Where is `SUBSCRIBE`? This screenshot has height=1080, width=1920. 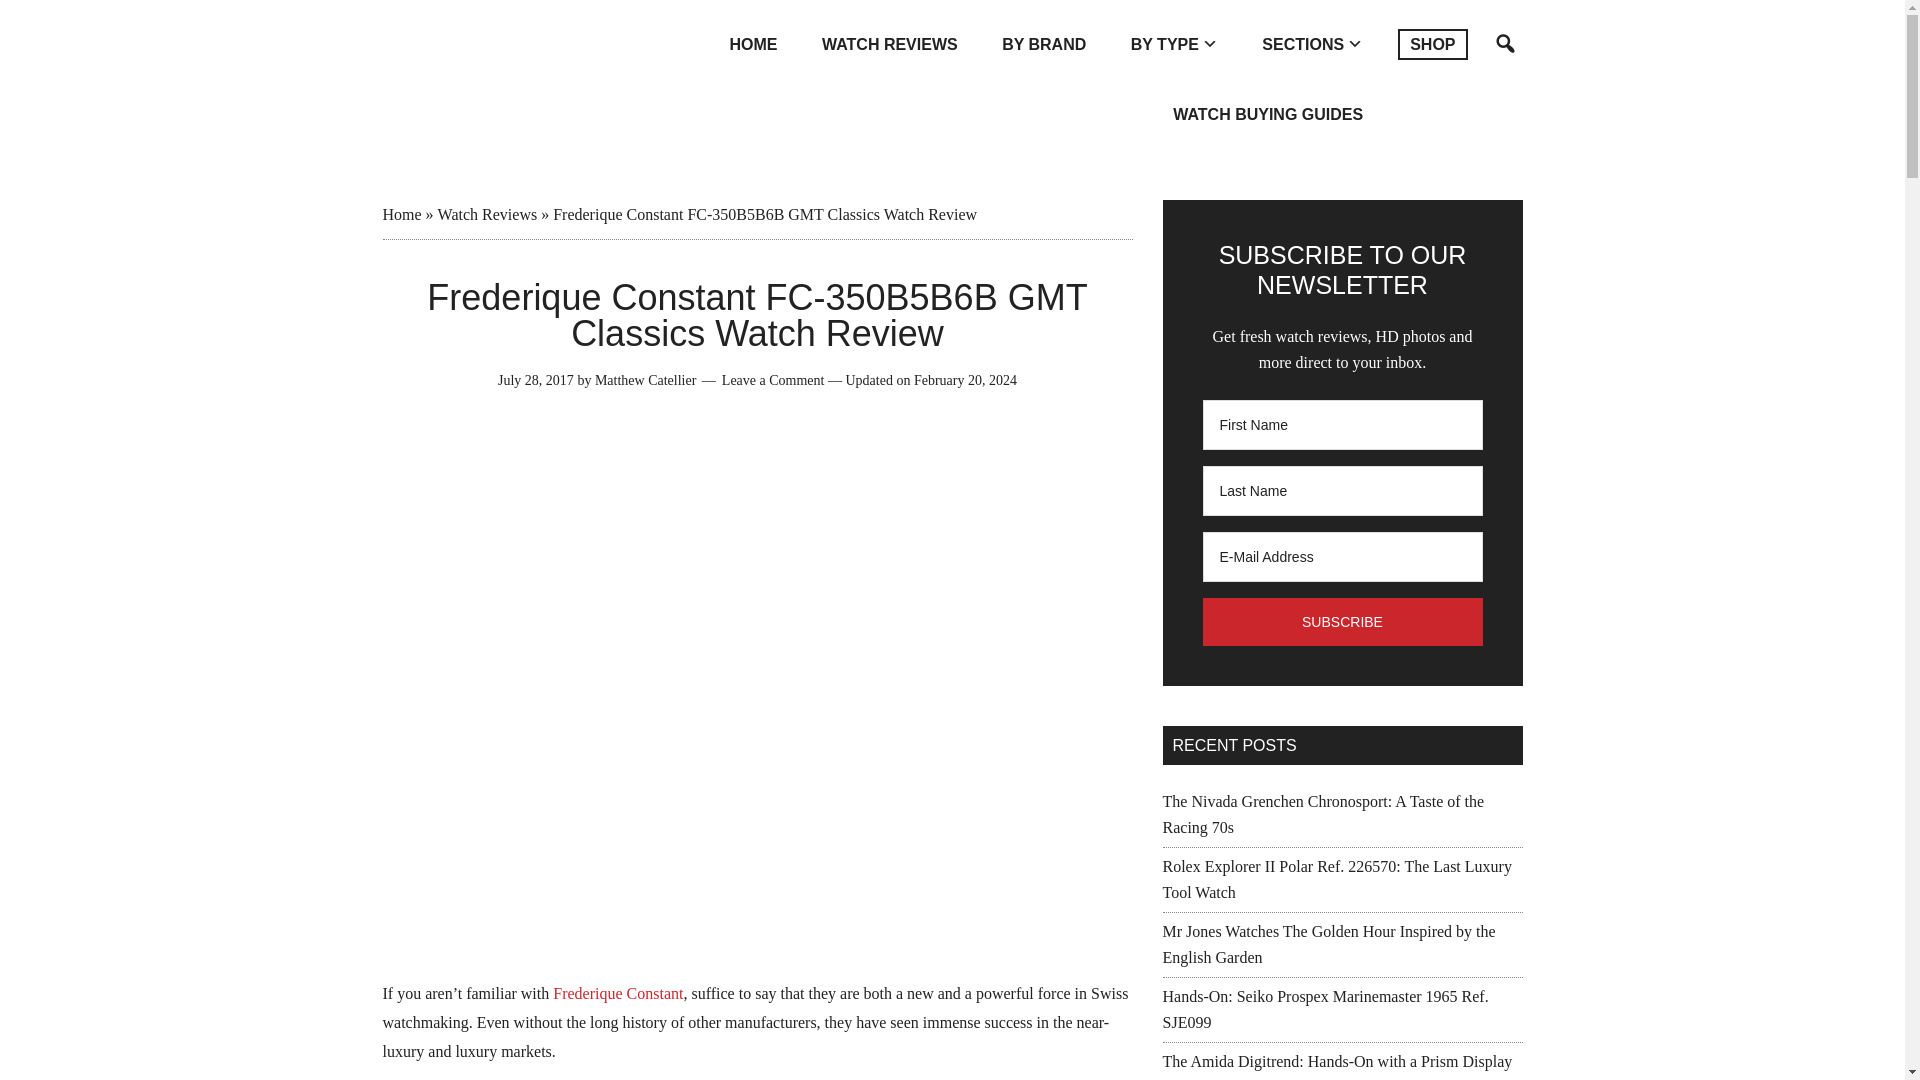 SUBSCRIBE is located at coordinates (1342, 622).